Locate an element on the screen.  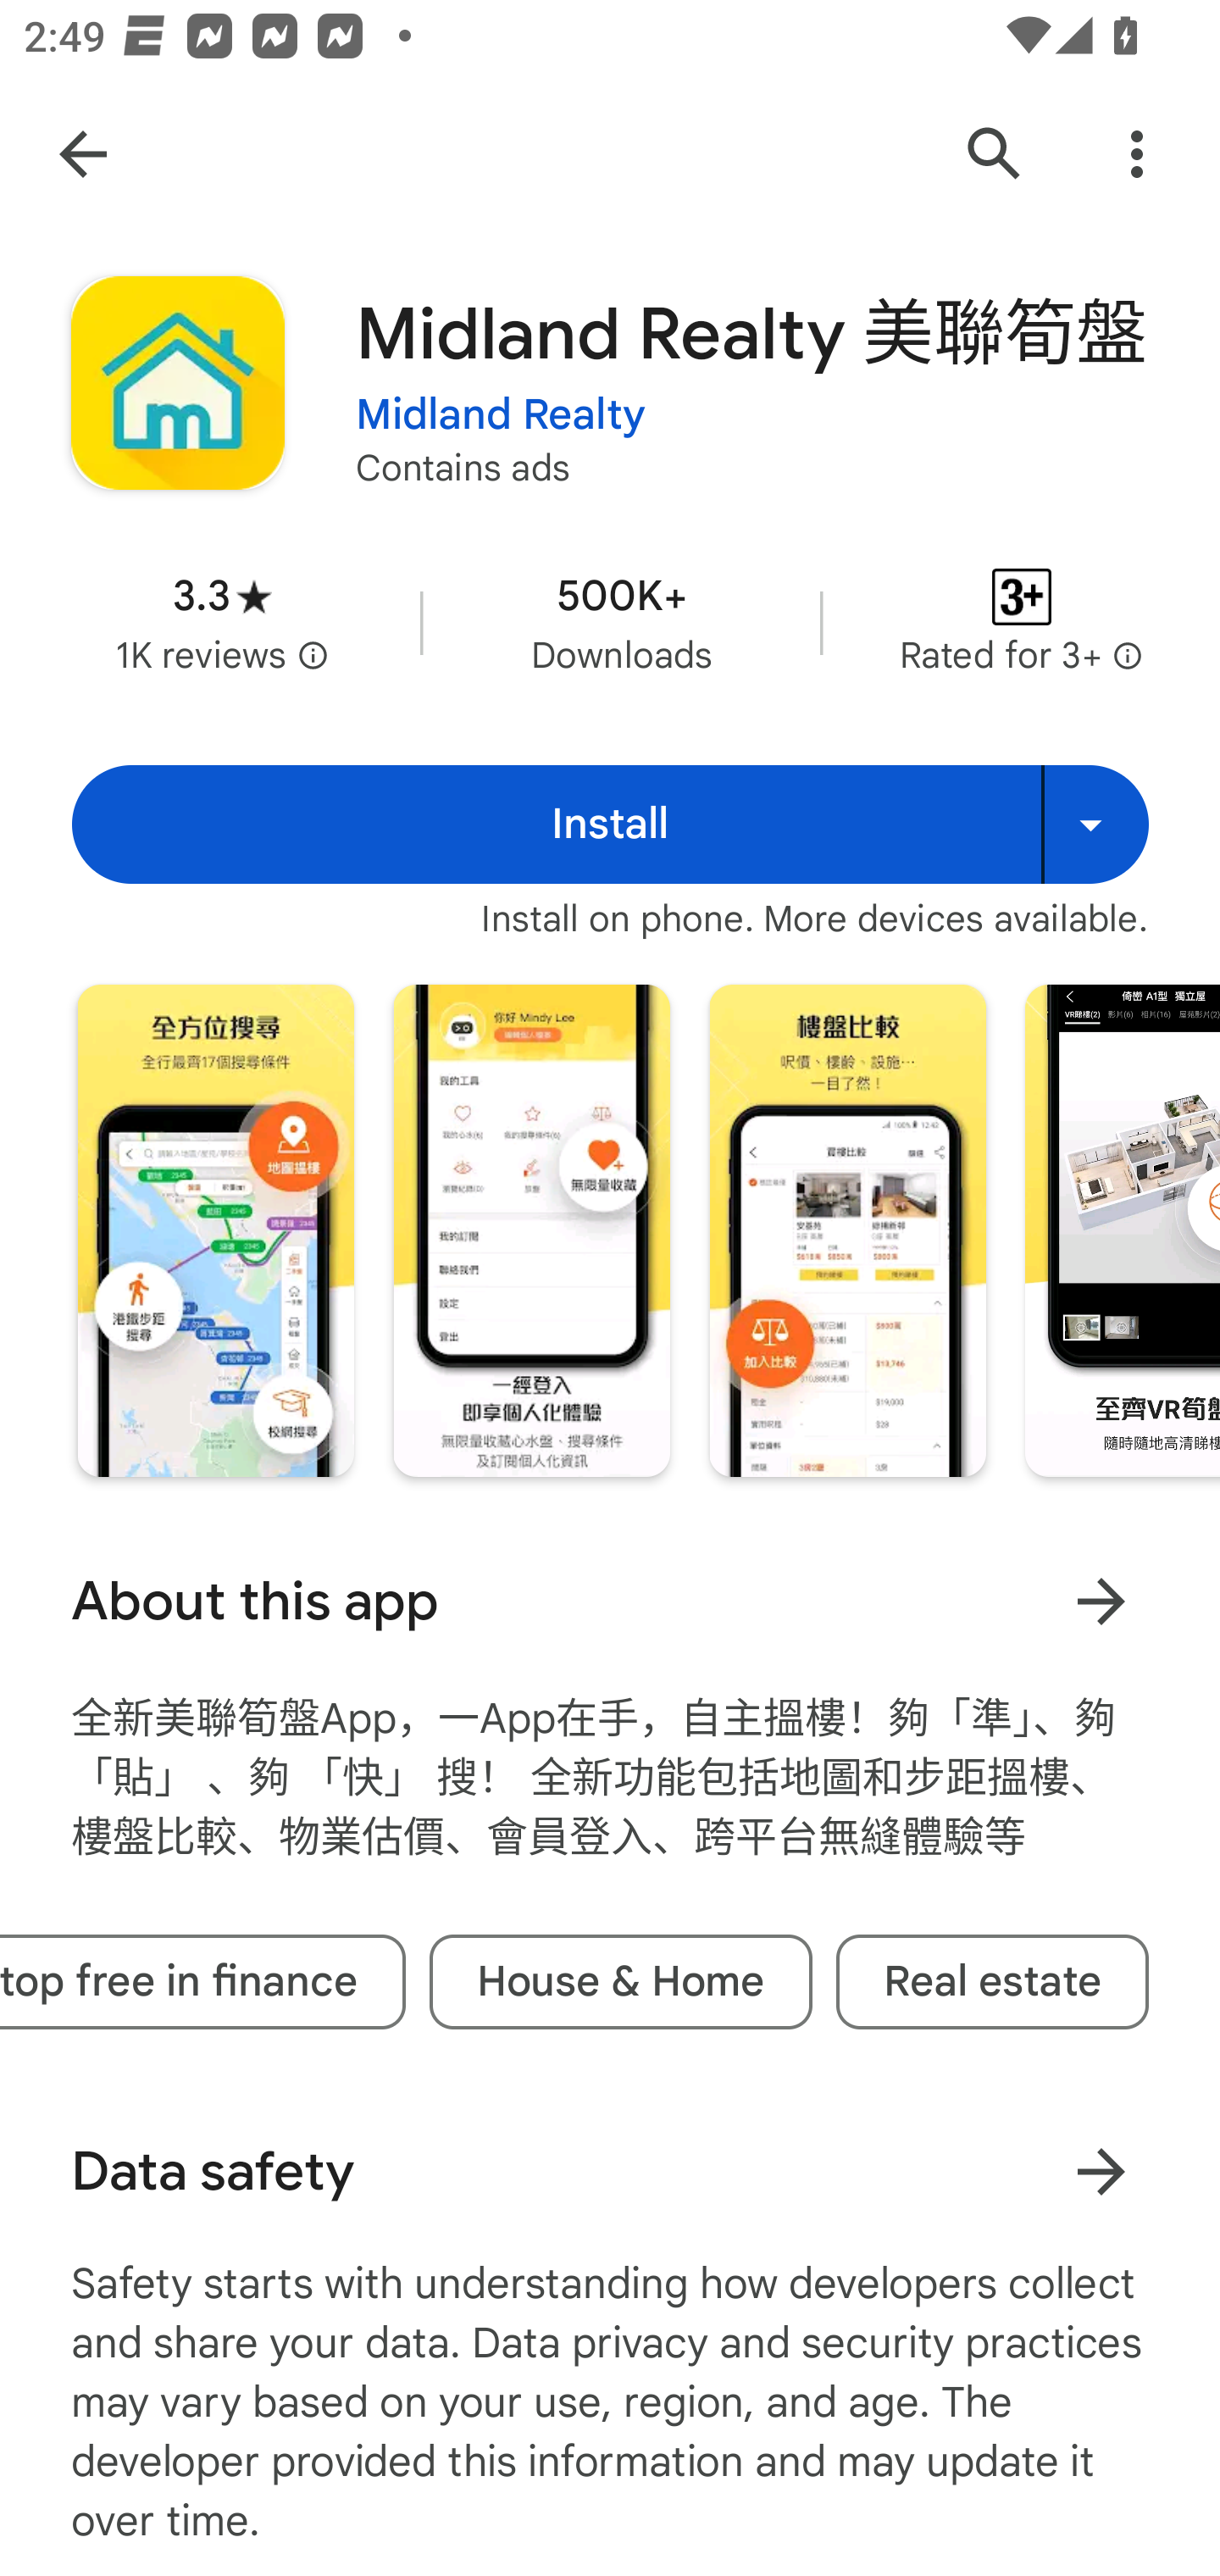
Average rating 3.3 stars in 1 thousand reviews is located at coordinates (222, 624).